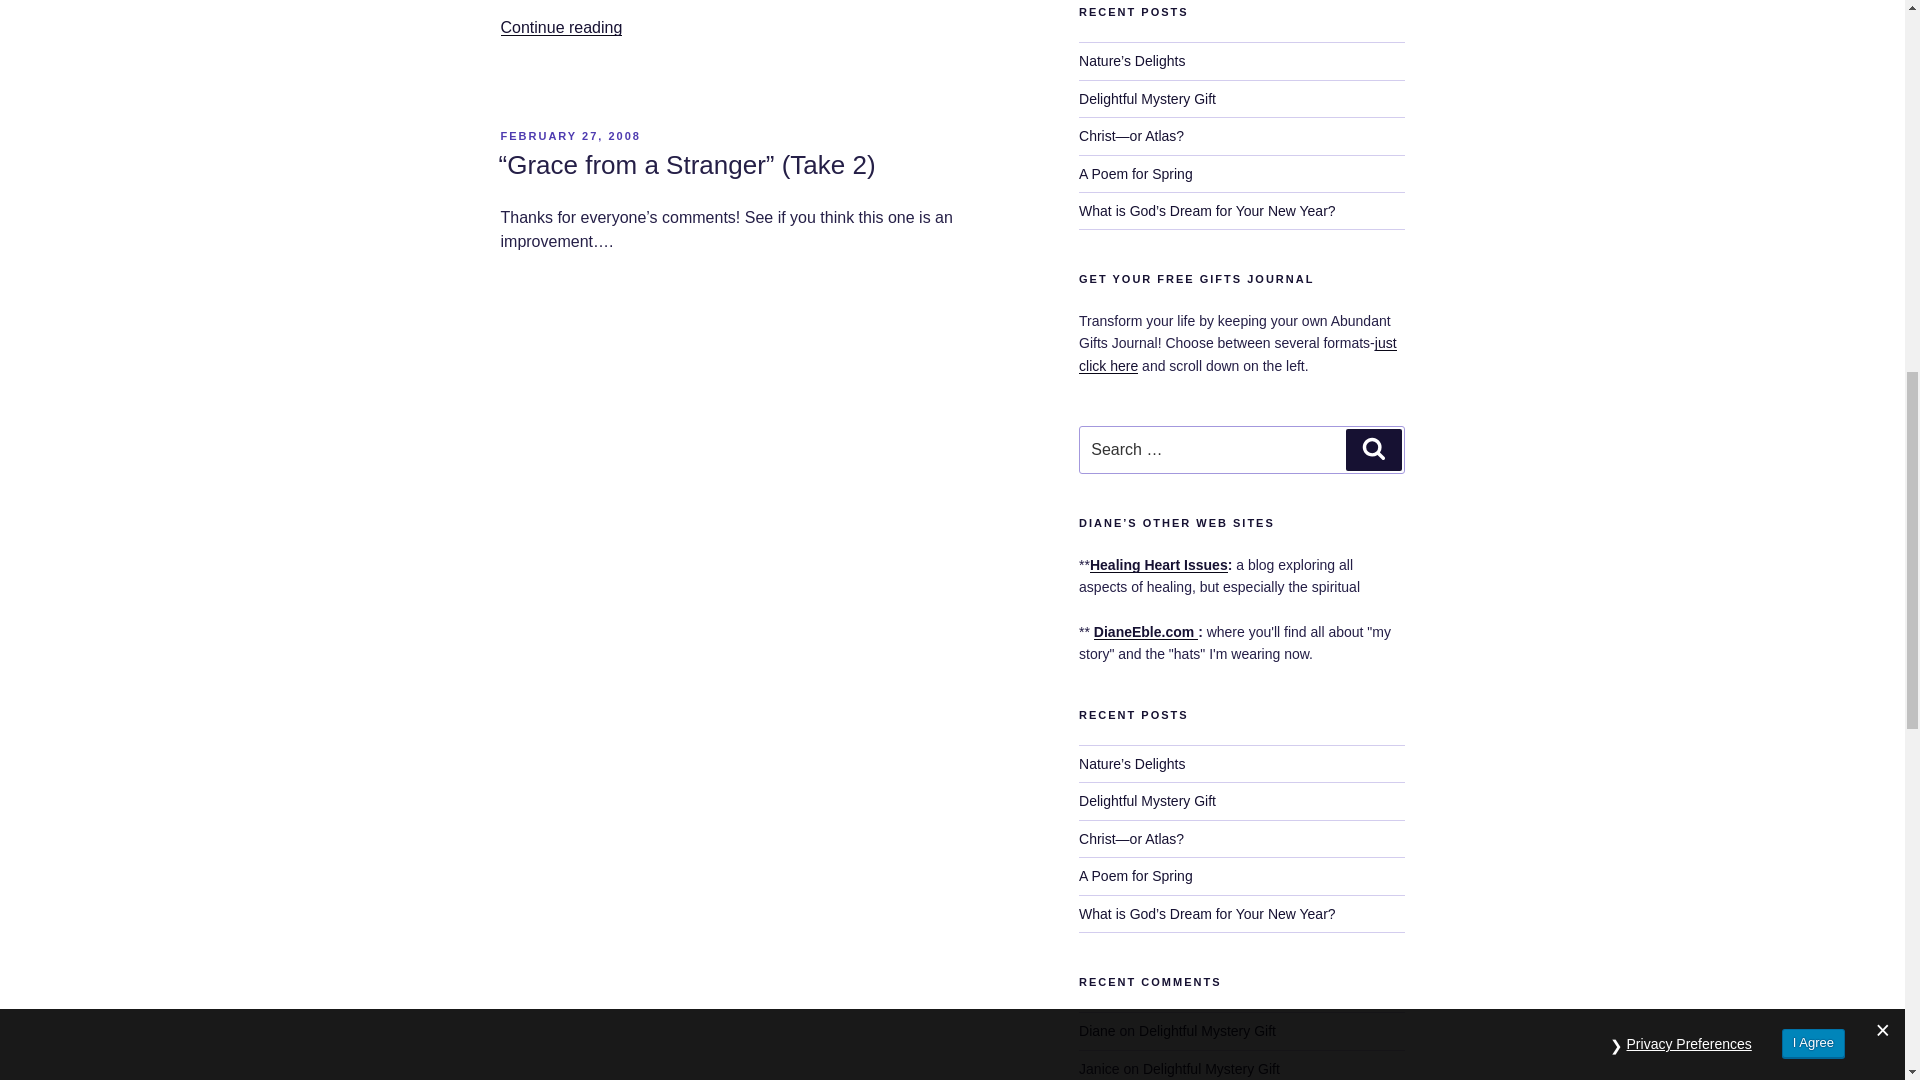 The height and width of the screenshot is (1080, 1920). Describe the element at coordinates (1136, 174) in the screenshot. I see `A Poem for Spring` at that location.